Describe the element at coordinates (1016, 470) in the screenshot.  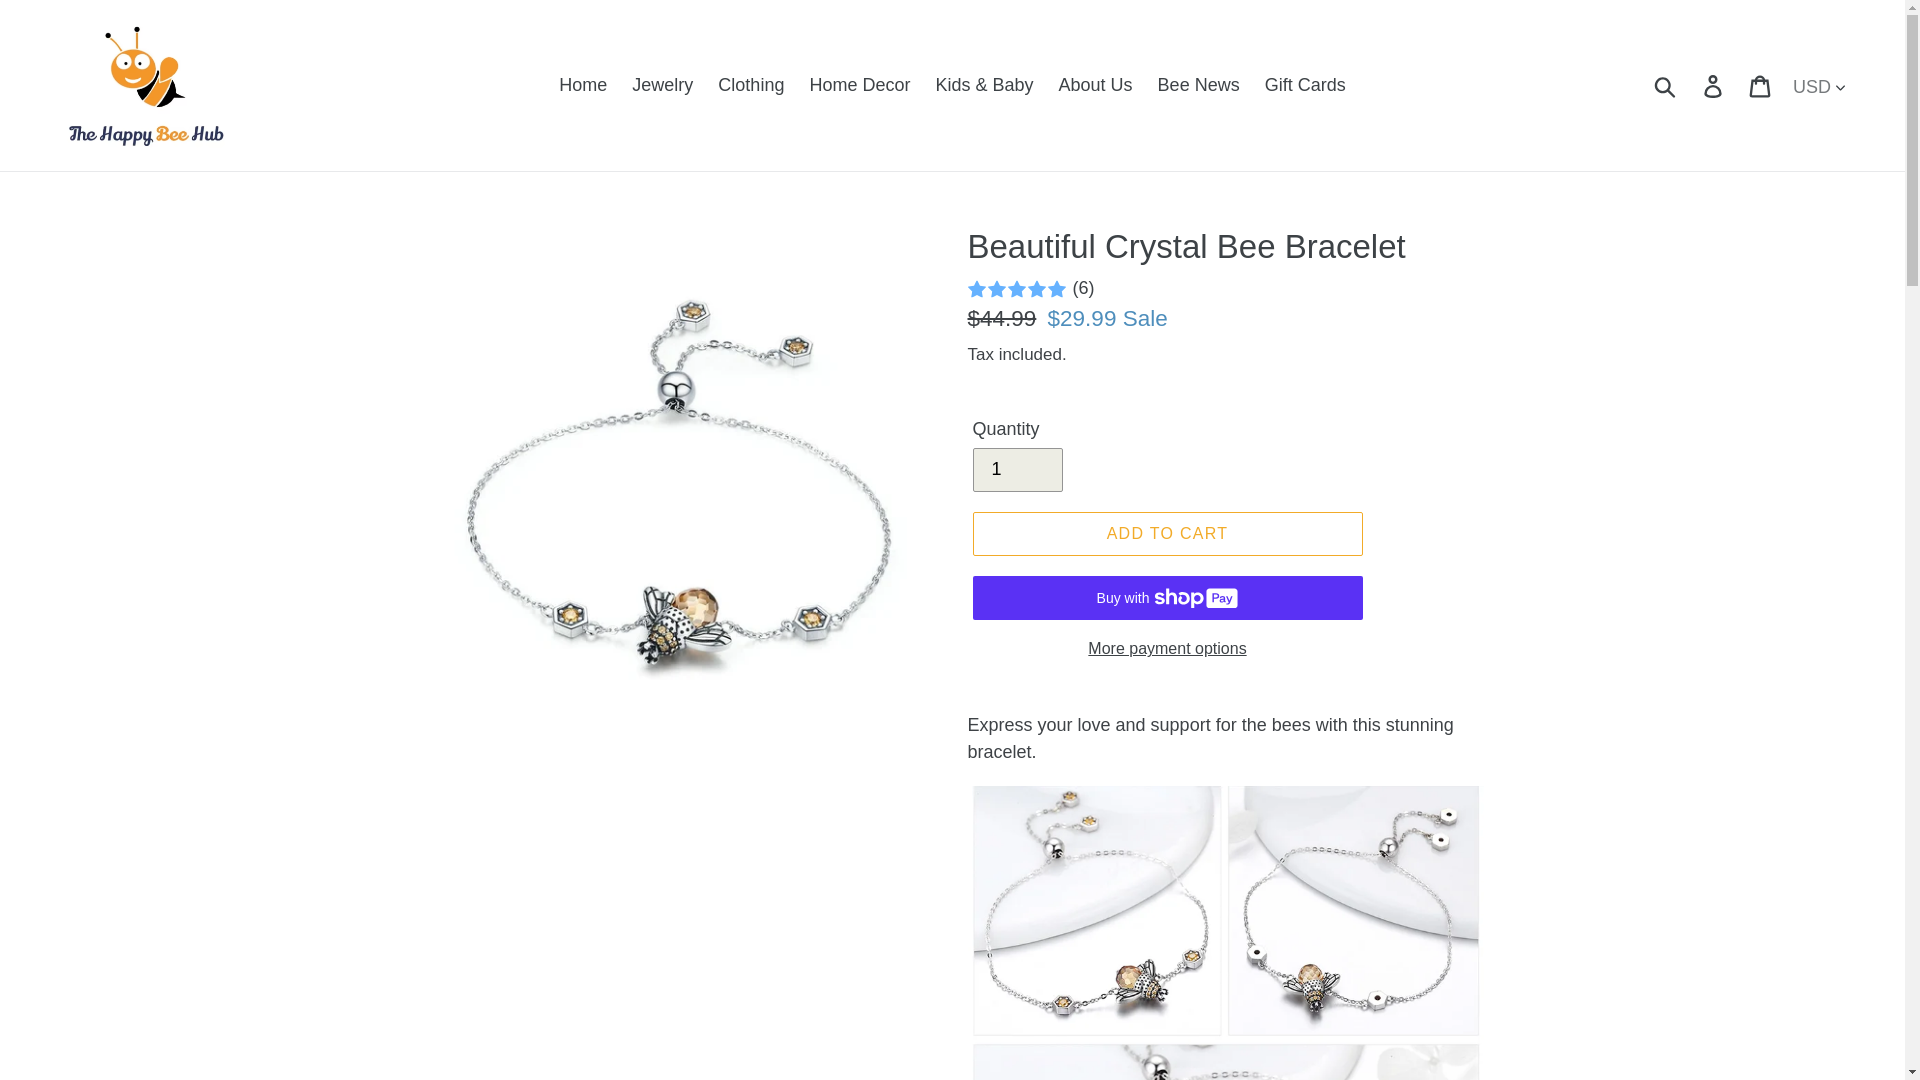
I see `1` at that location.